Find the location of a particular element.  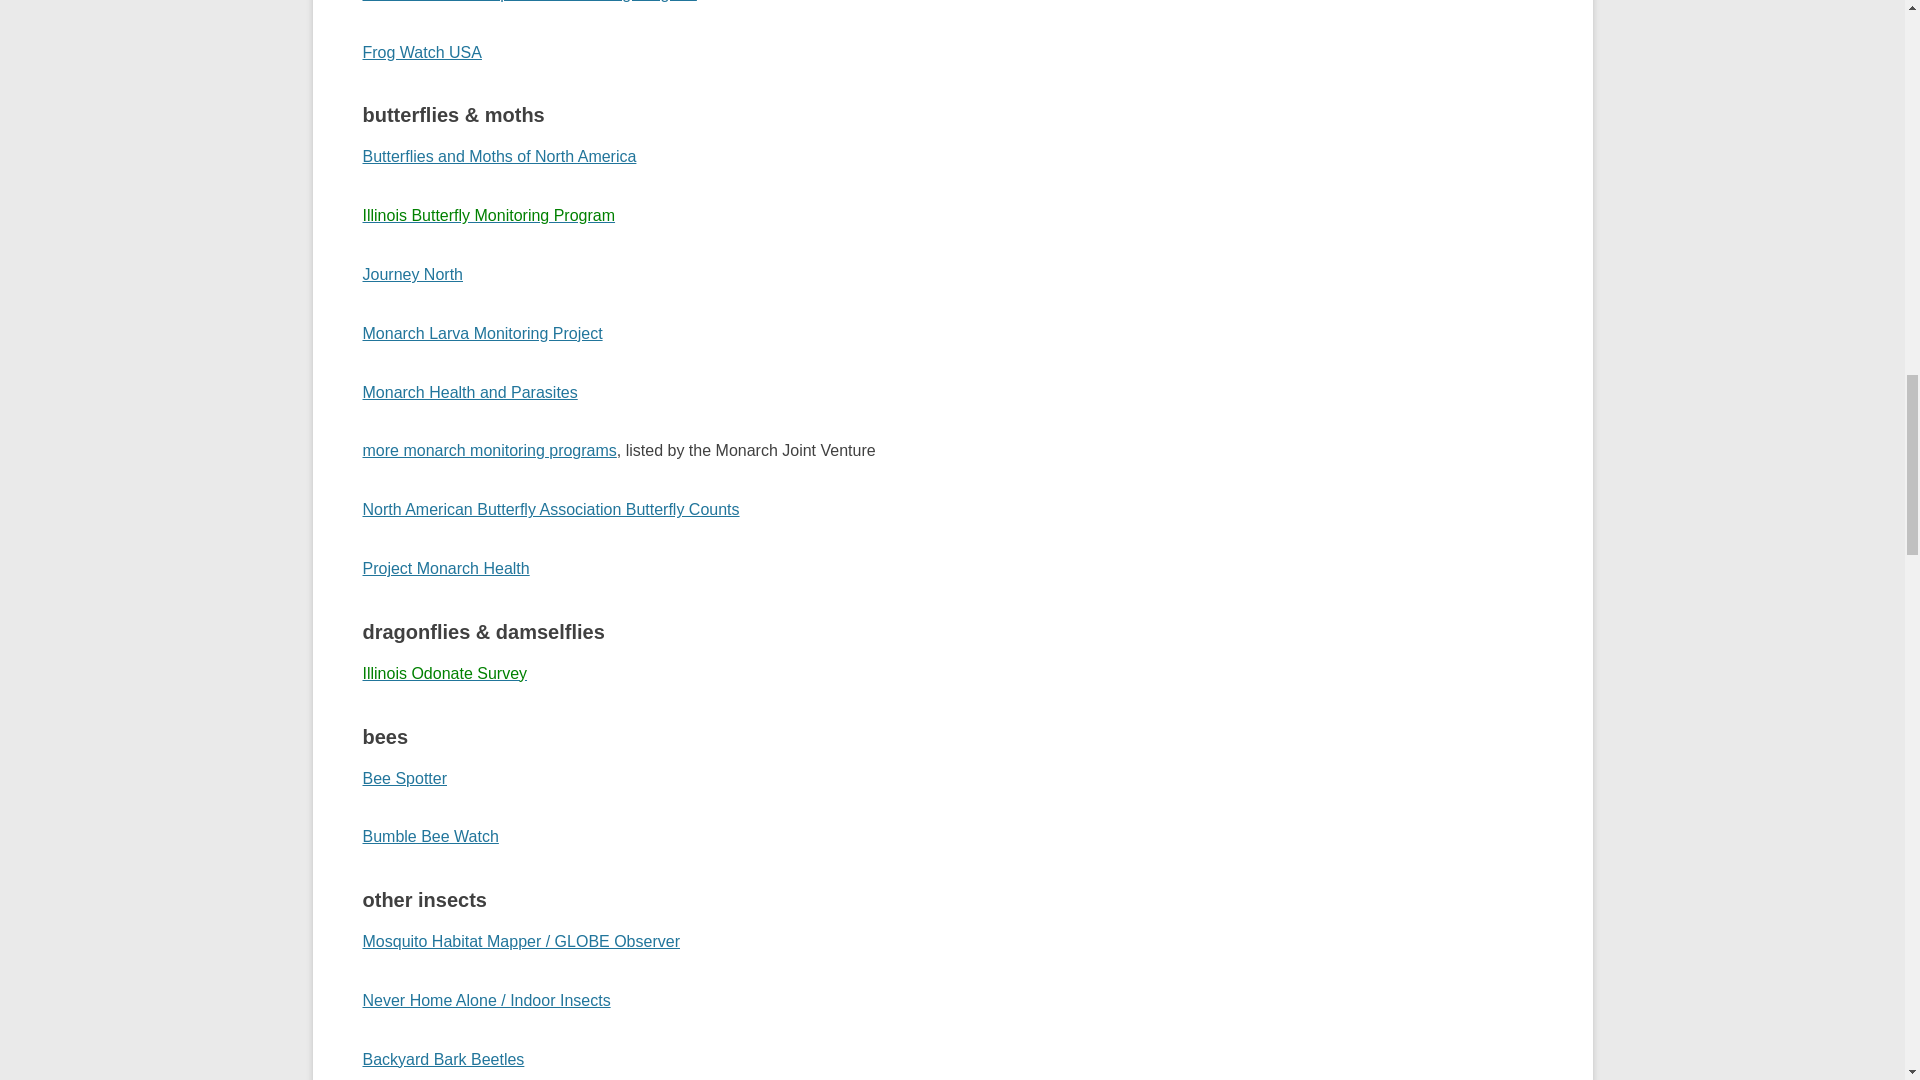

Butterflies and Moths of North America is located at coordinates (498, 156).